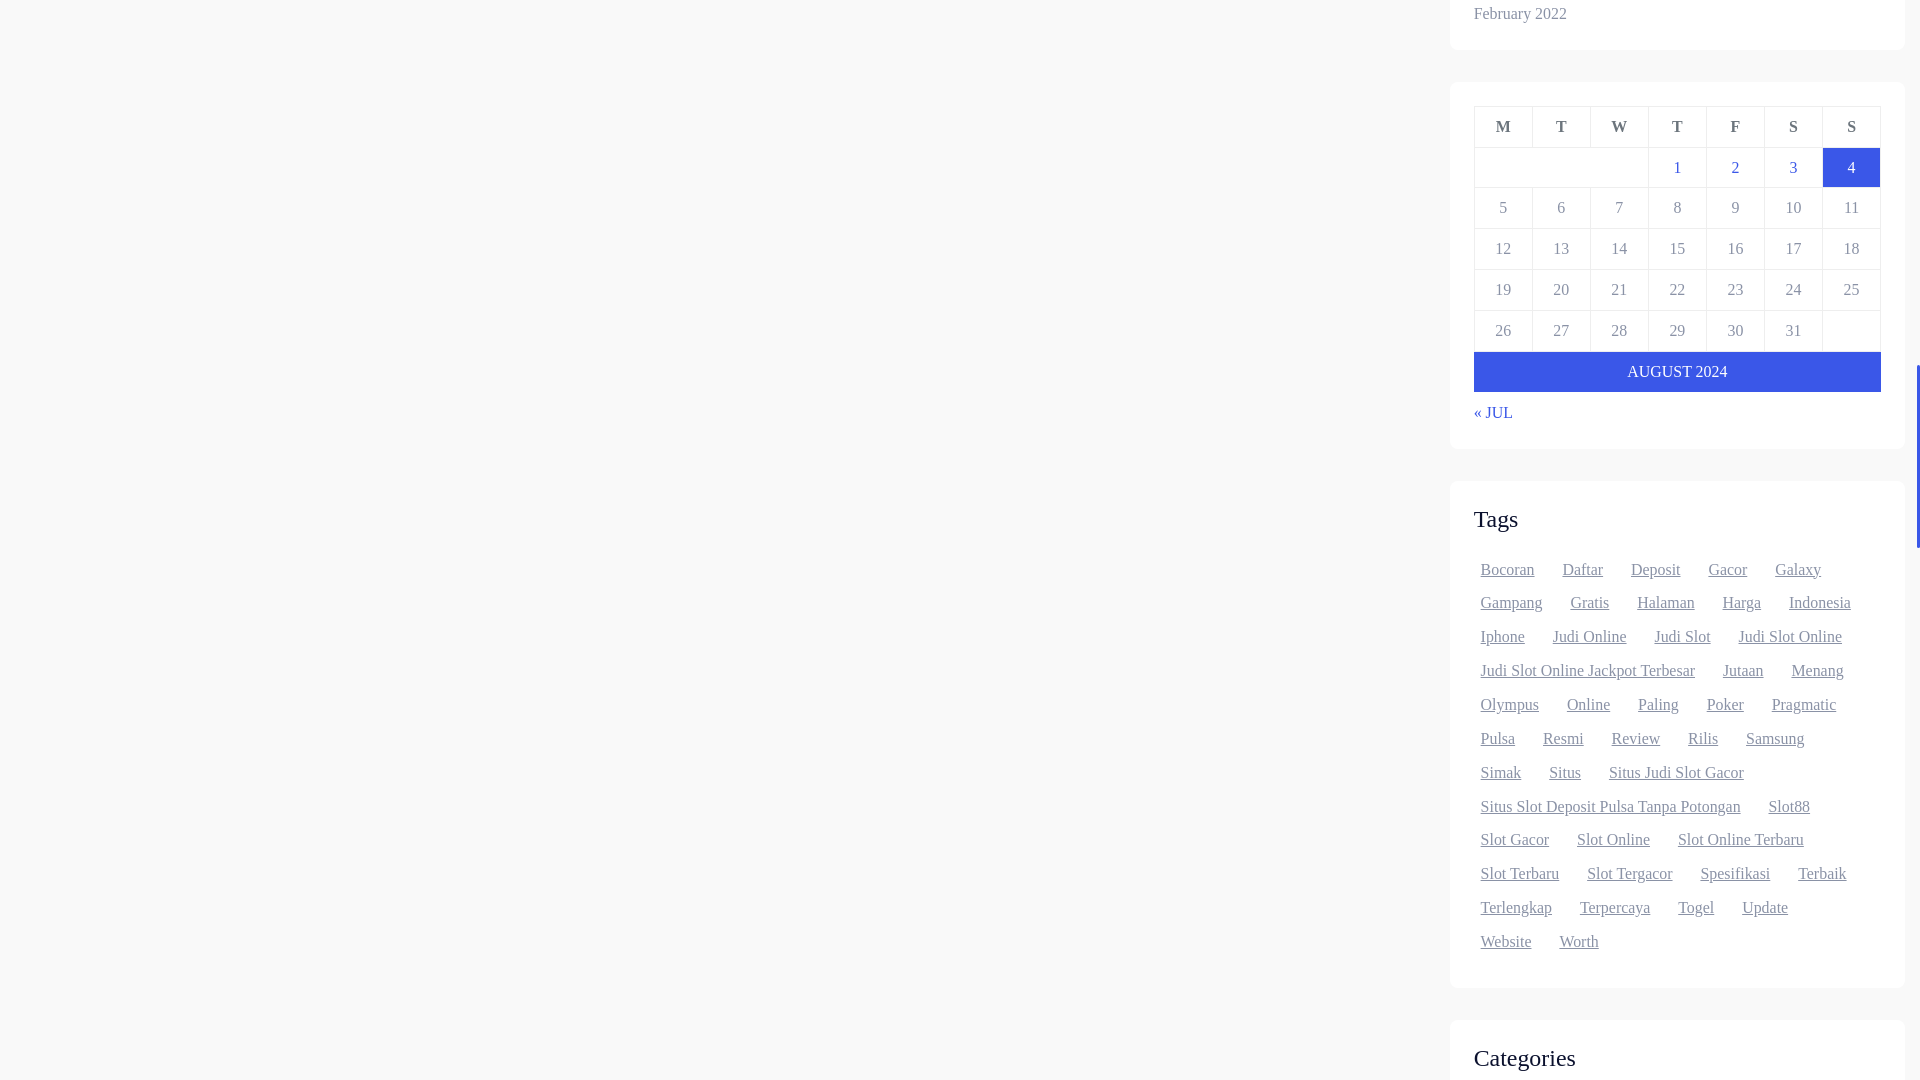 The height and width of the screenshot is (1080, 1920). Describe the element at coordinates (1503, 126) in the screenshot. I see `Monday` at that location.